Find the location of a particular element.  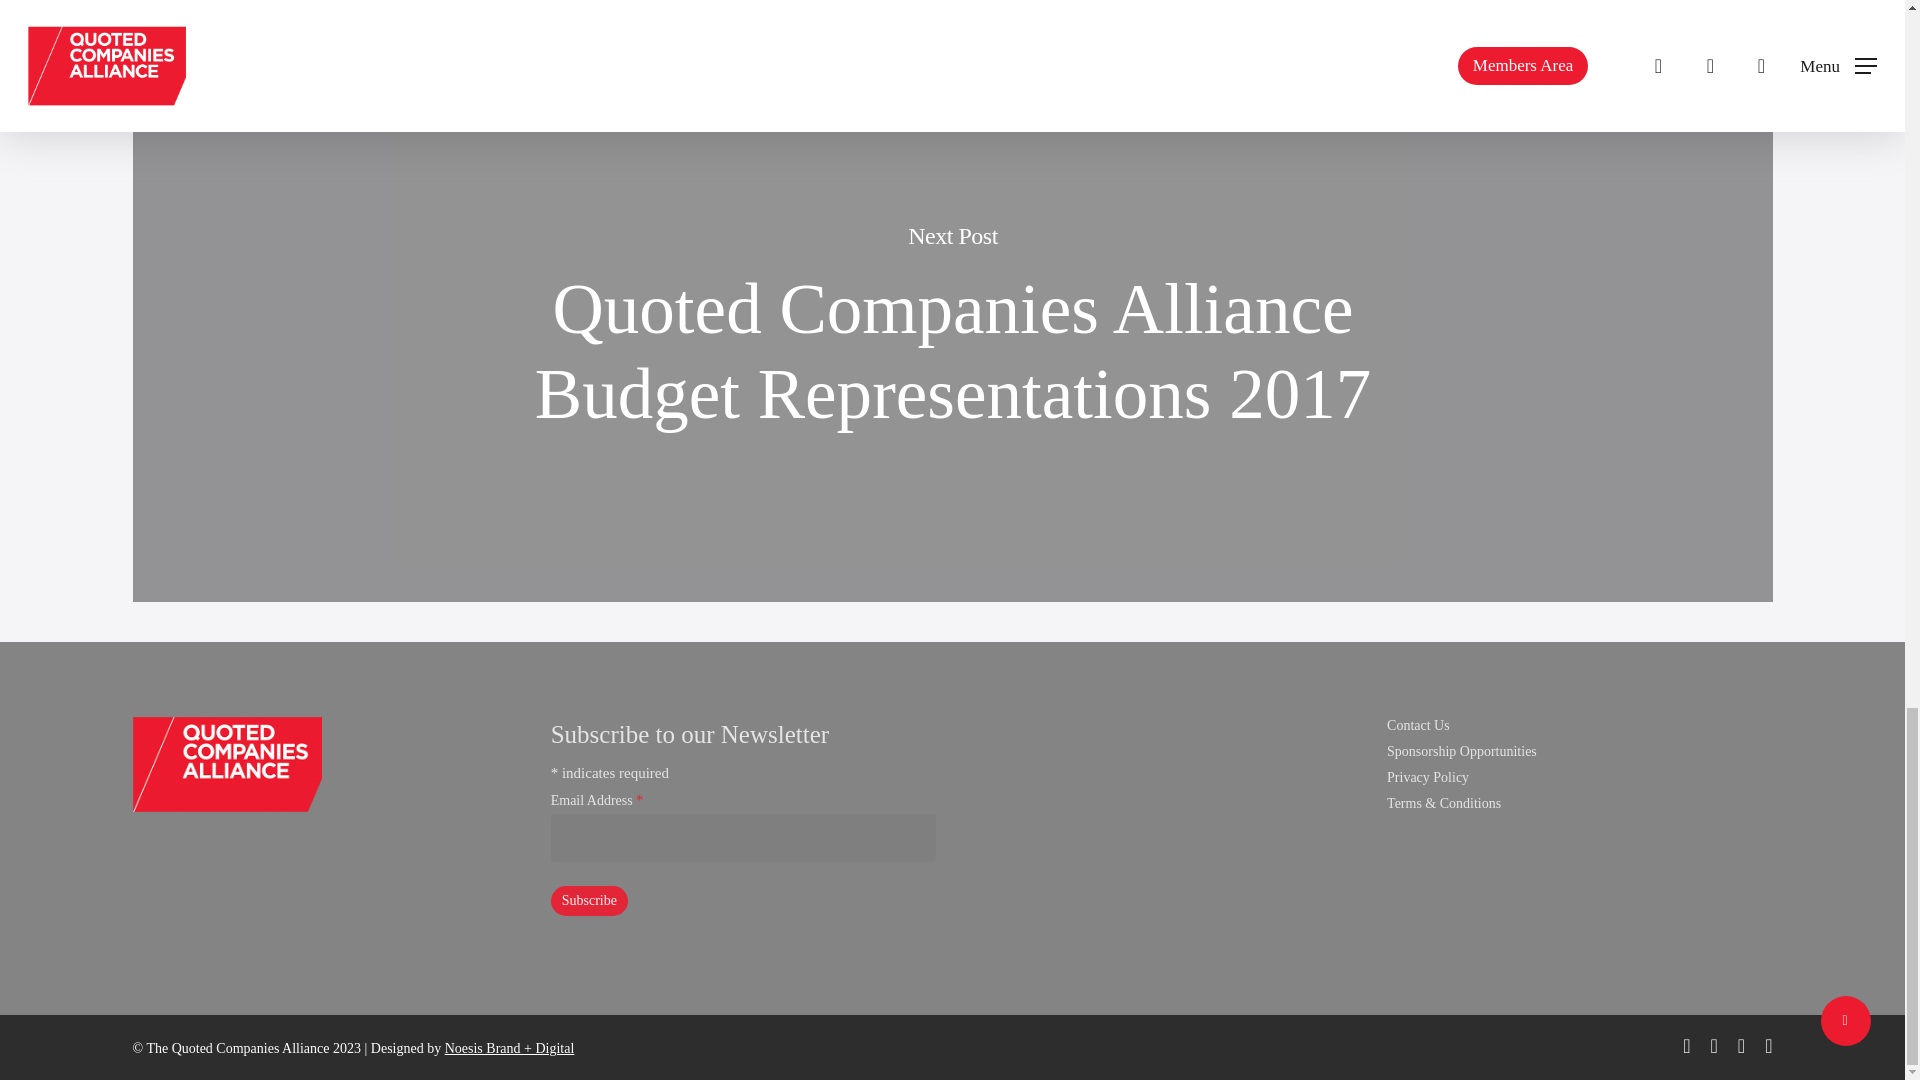

Sponsorship Opportunities is located at coordinates (1579, 752).